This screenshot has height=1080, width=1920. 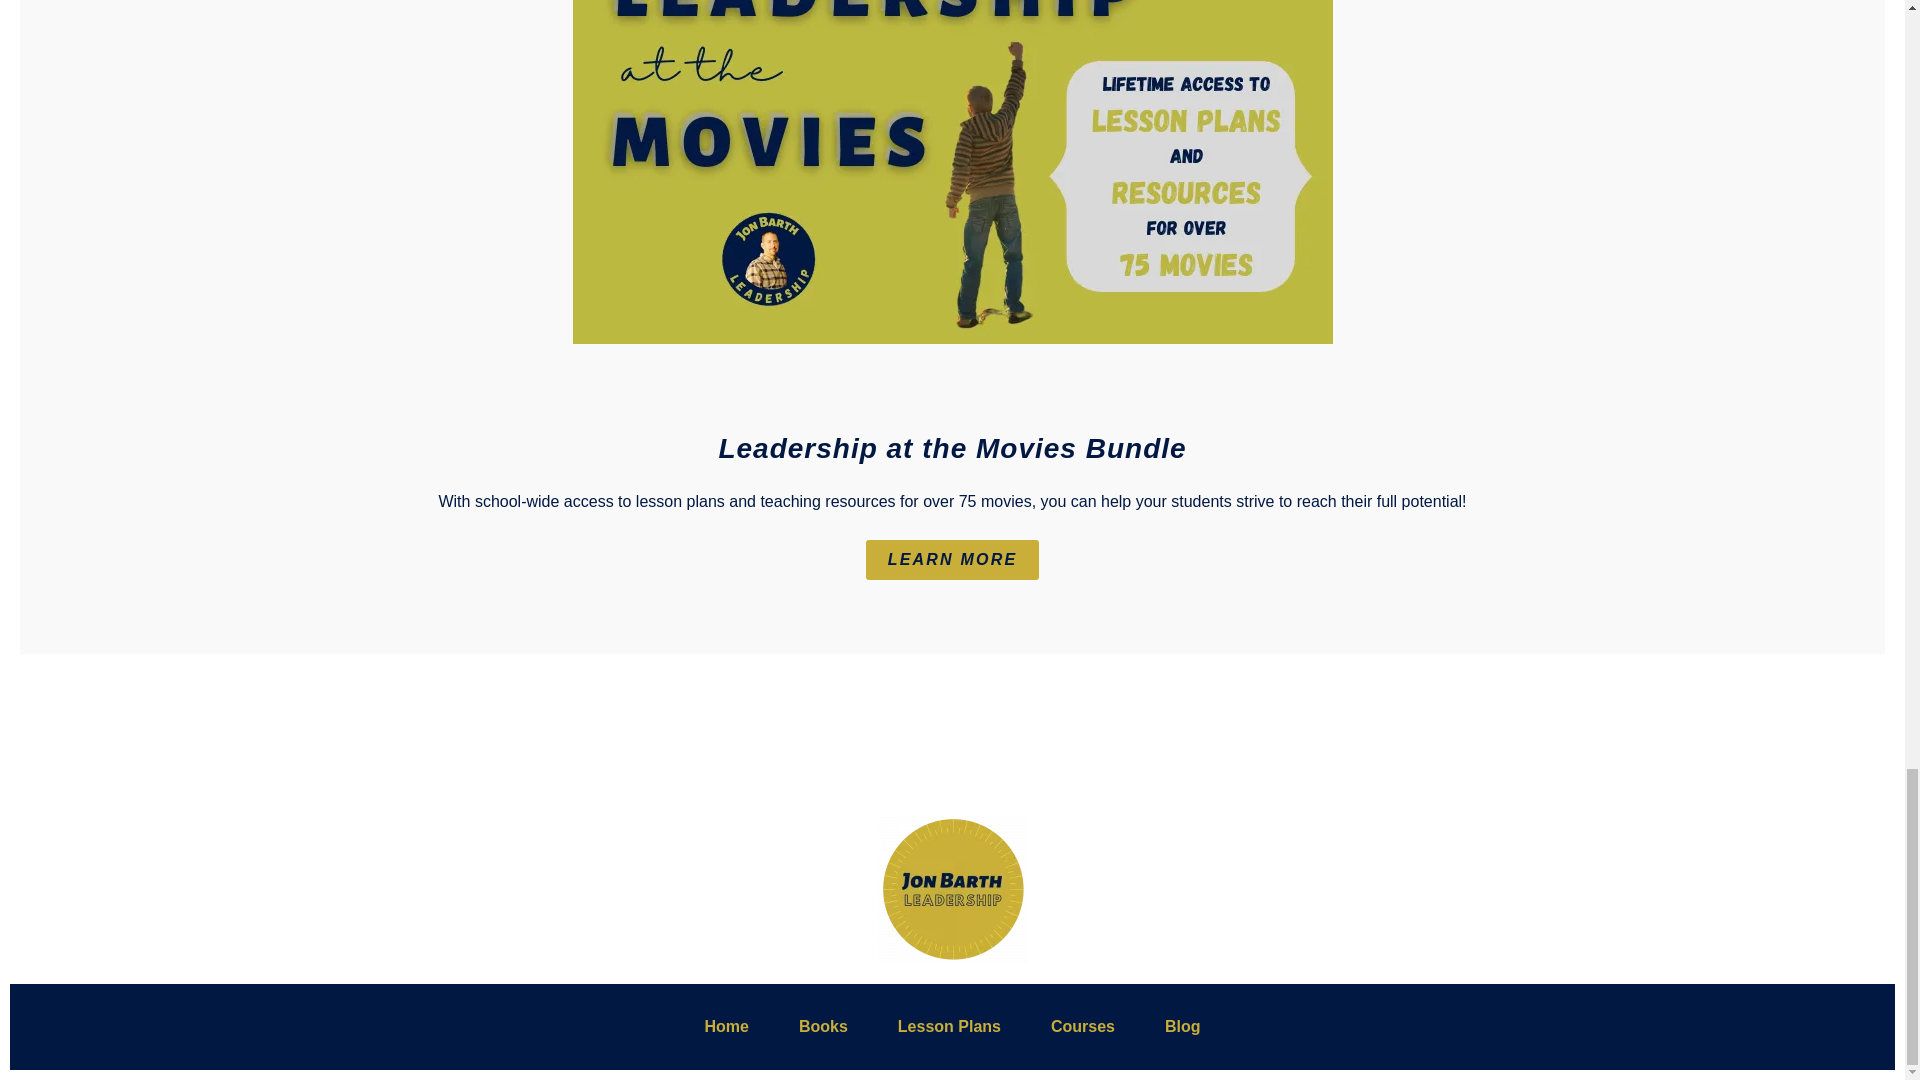 I want to click on Blog, so click(x=1182, y=1026).